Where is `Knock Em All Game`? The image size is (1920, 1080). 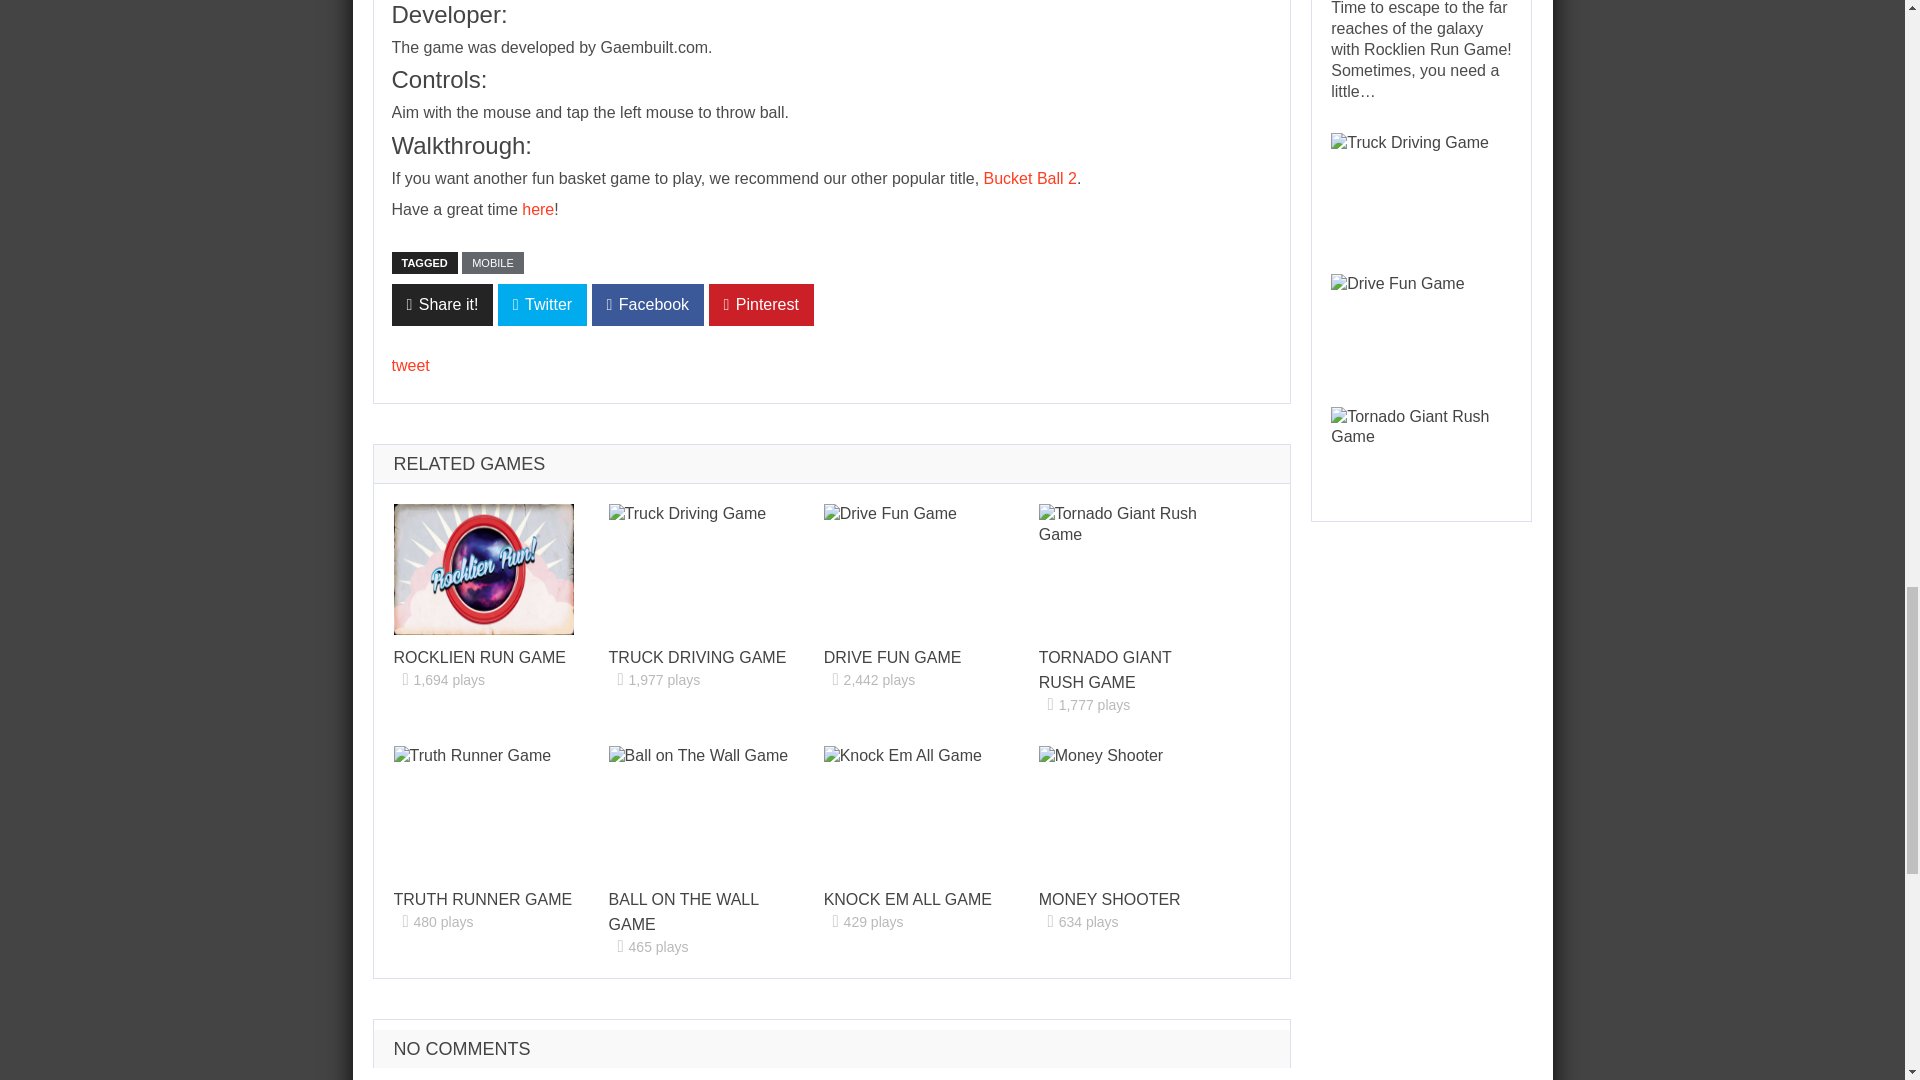 Knock Em All Game is located at coordinates (908, 900).